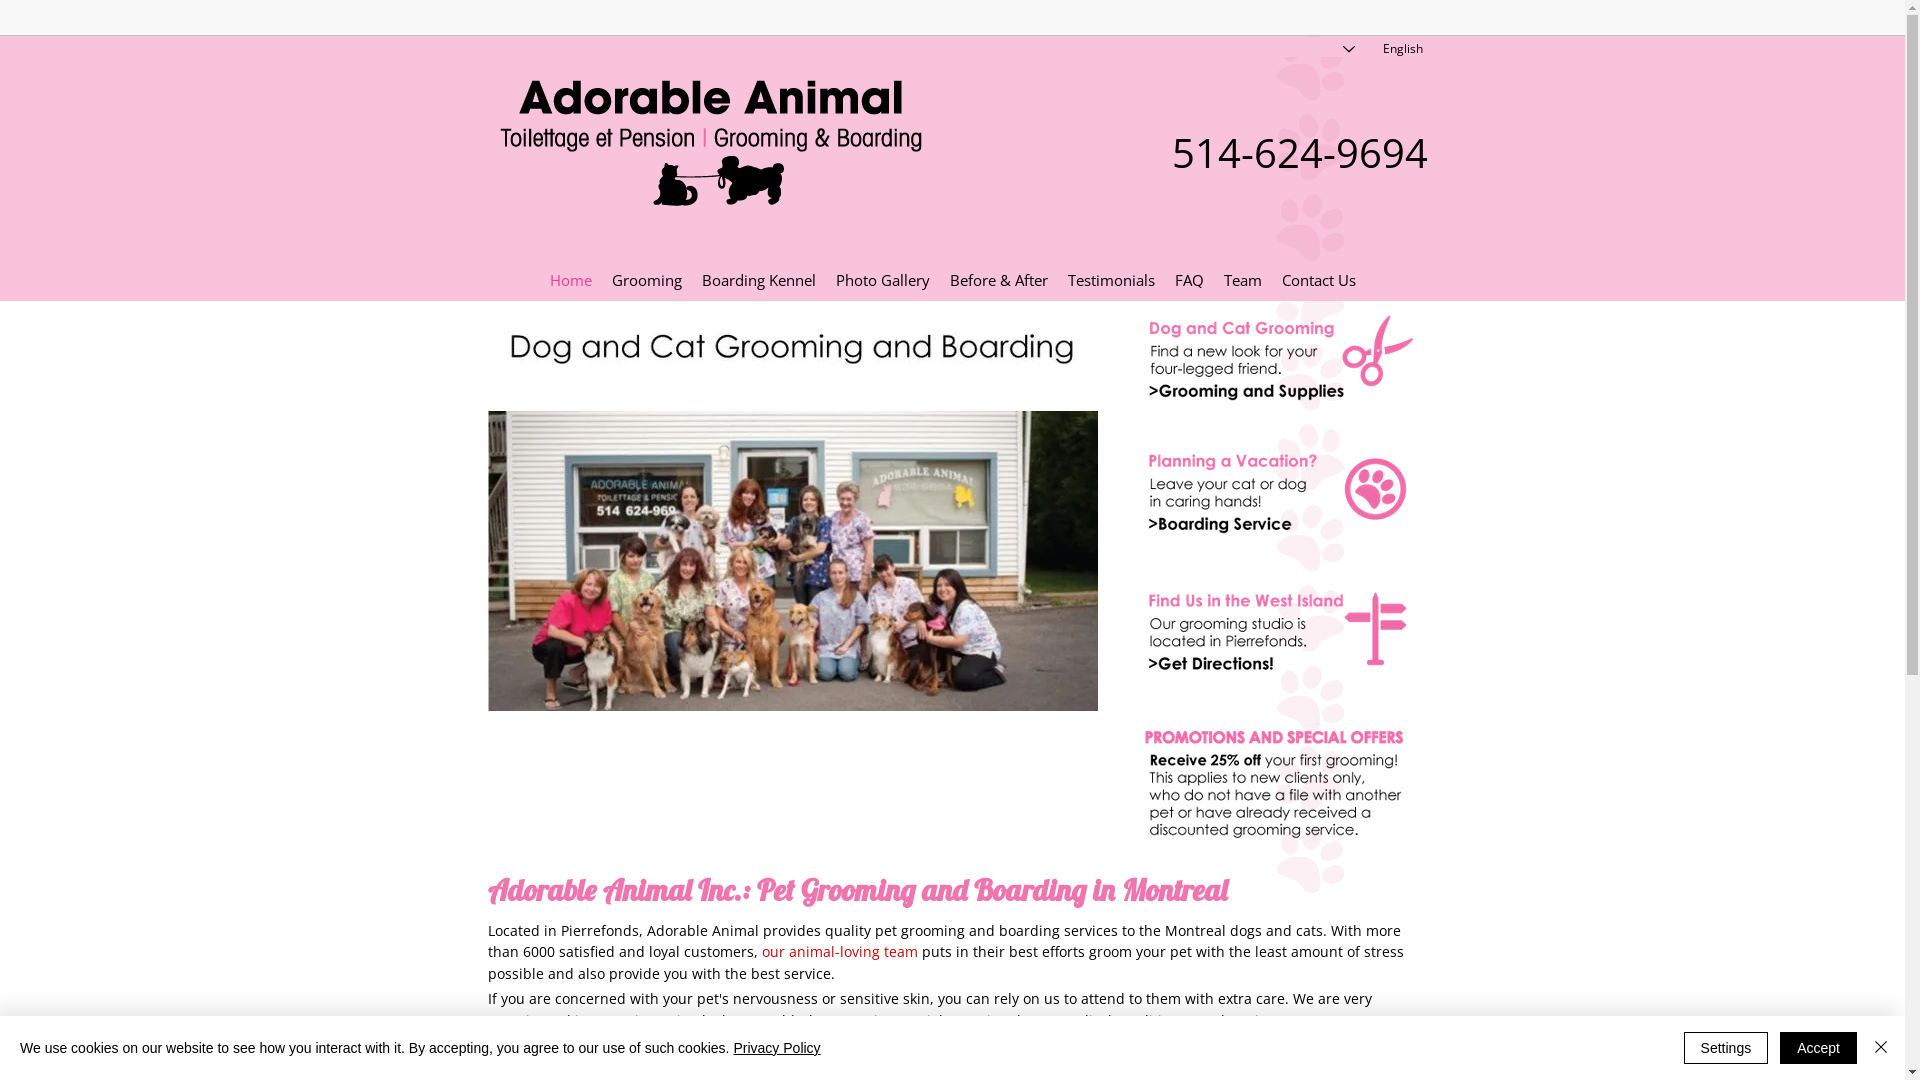 The image size is (1920, 1080). What do you see at coordinates (1243, 286) in the screenshot?
I see `Team` at bounding box center [1243, 286].